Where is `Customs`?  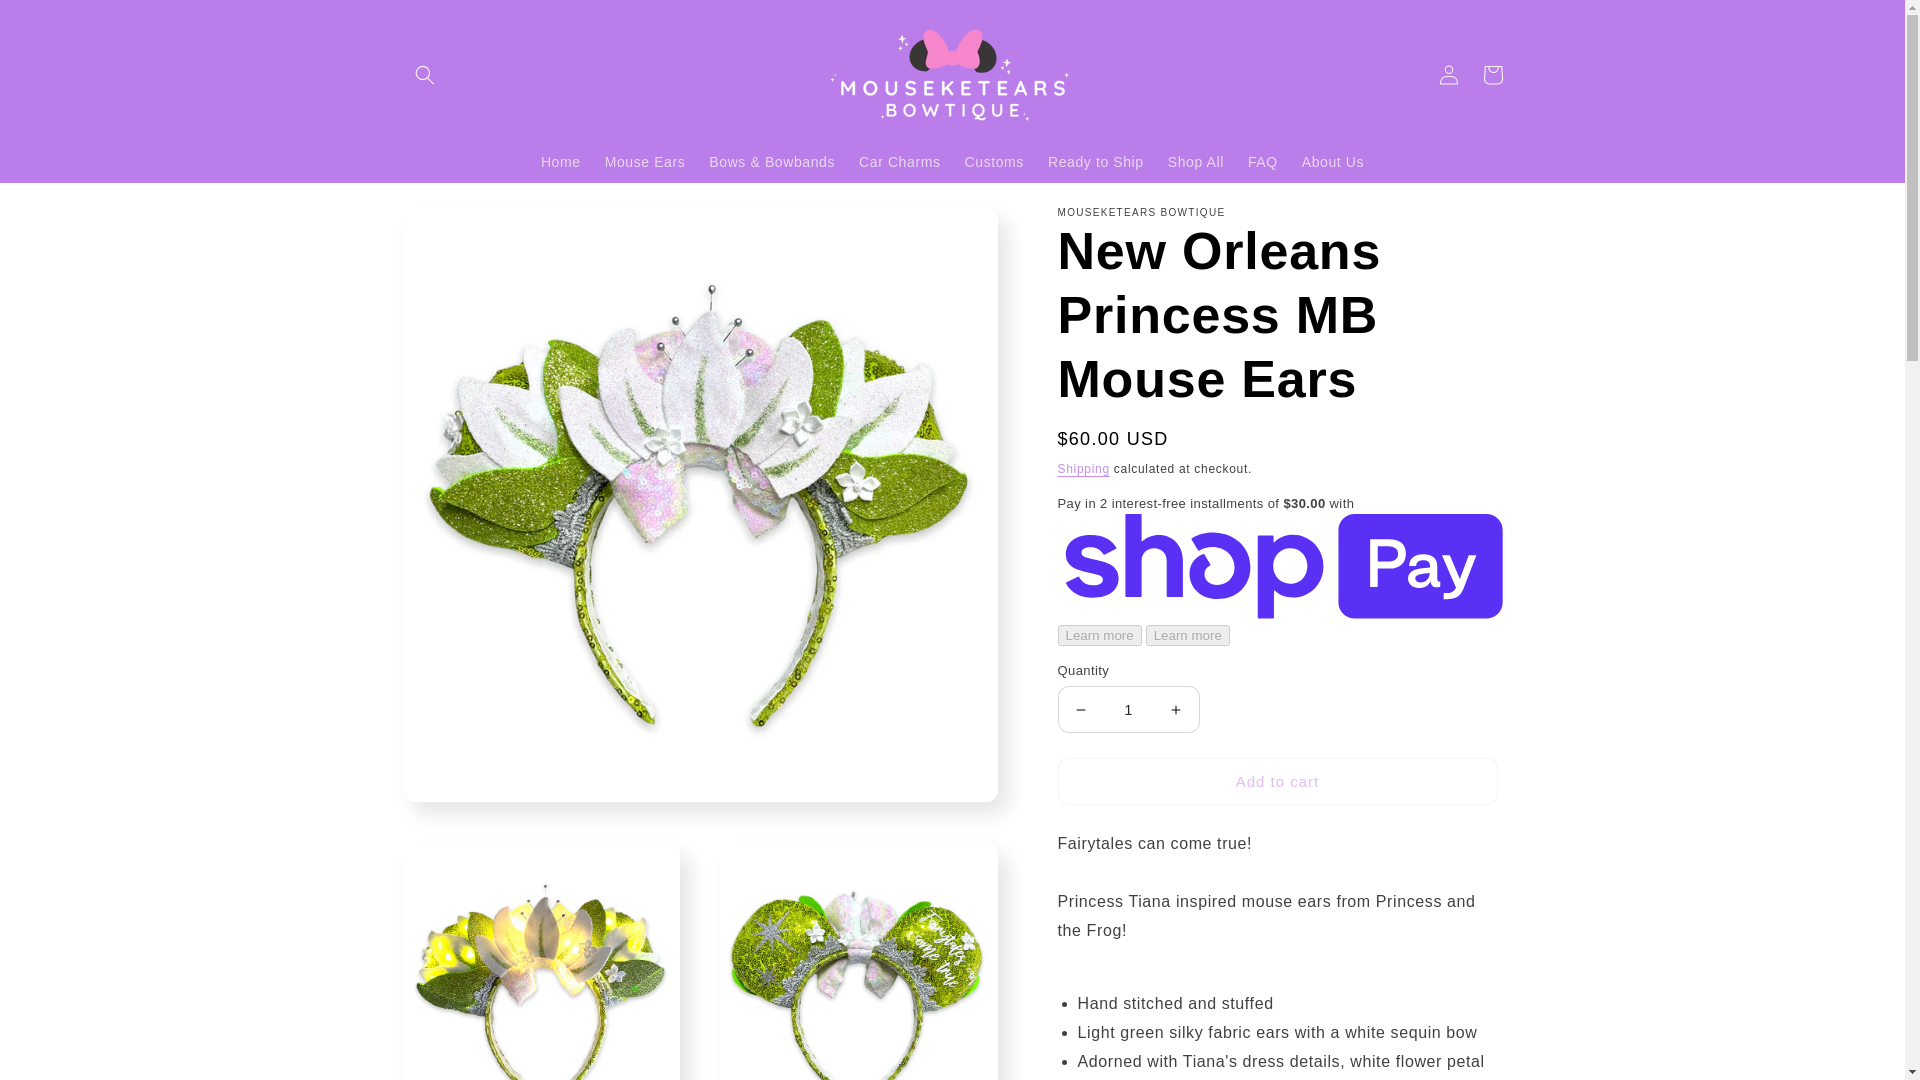 Customs is located at coordinates (994, 161).